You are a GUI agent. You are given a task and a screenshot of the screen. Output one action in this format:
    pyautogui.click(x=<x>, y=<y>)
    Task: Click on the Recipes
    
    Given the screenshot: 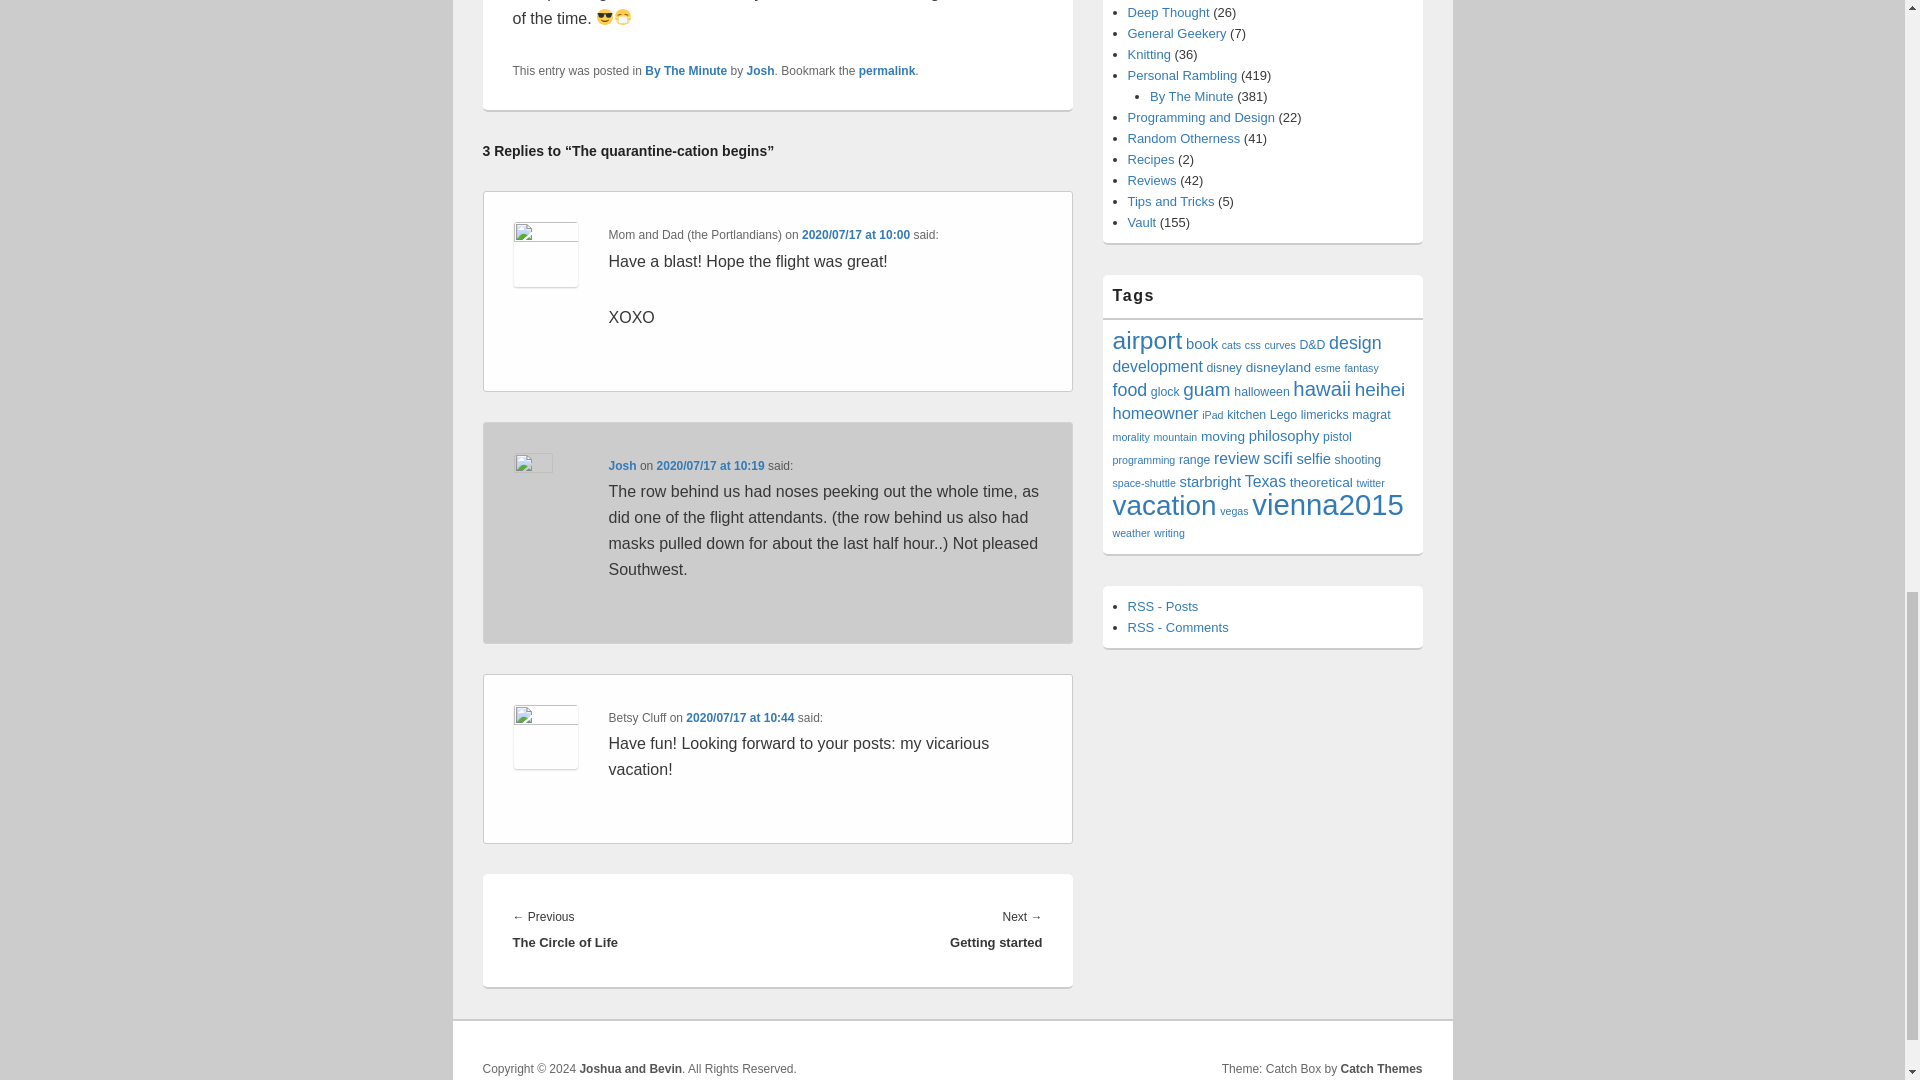 What is the action you would take?
    pyautogui.click(x=1152, y=160)
    